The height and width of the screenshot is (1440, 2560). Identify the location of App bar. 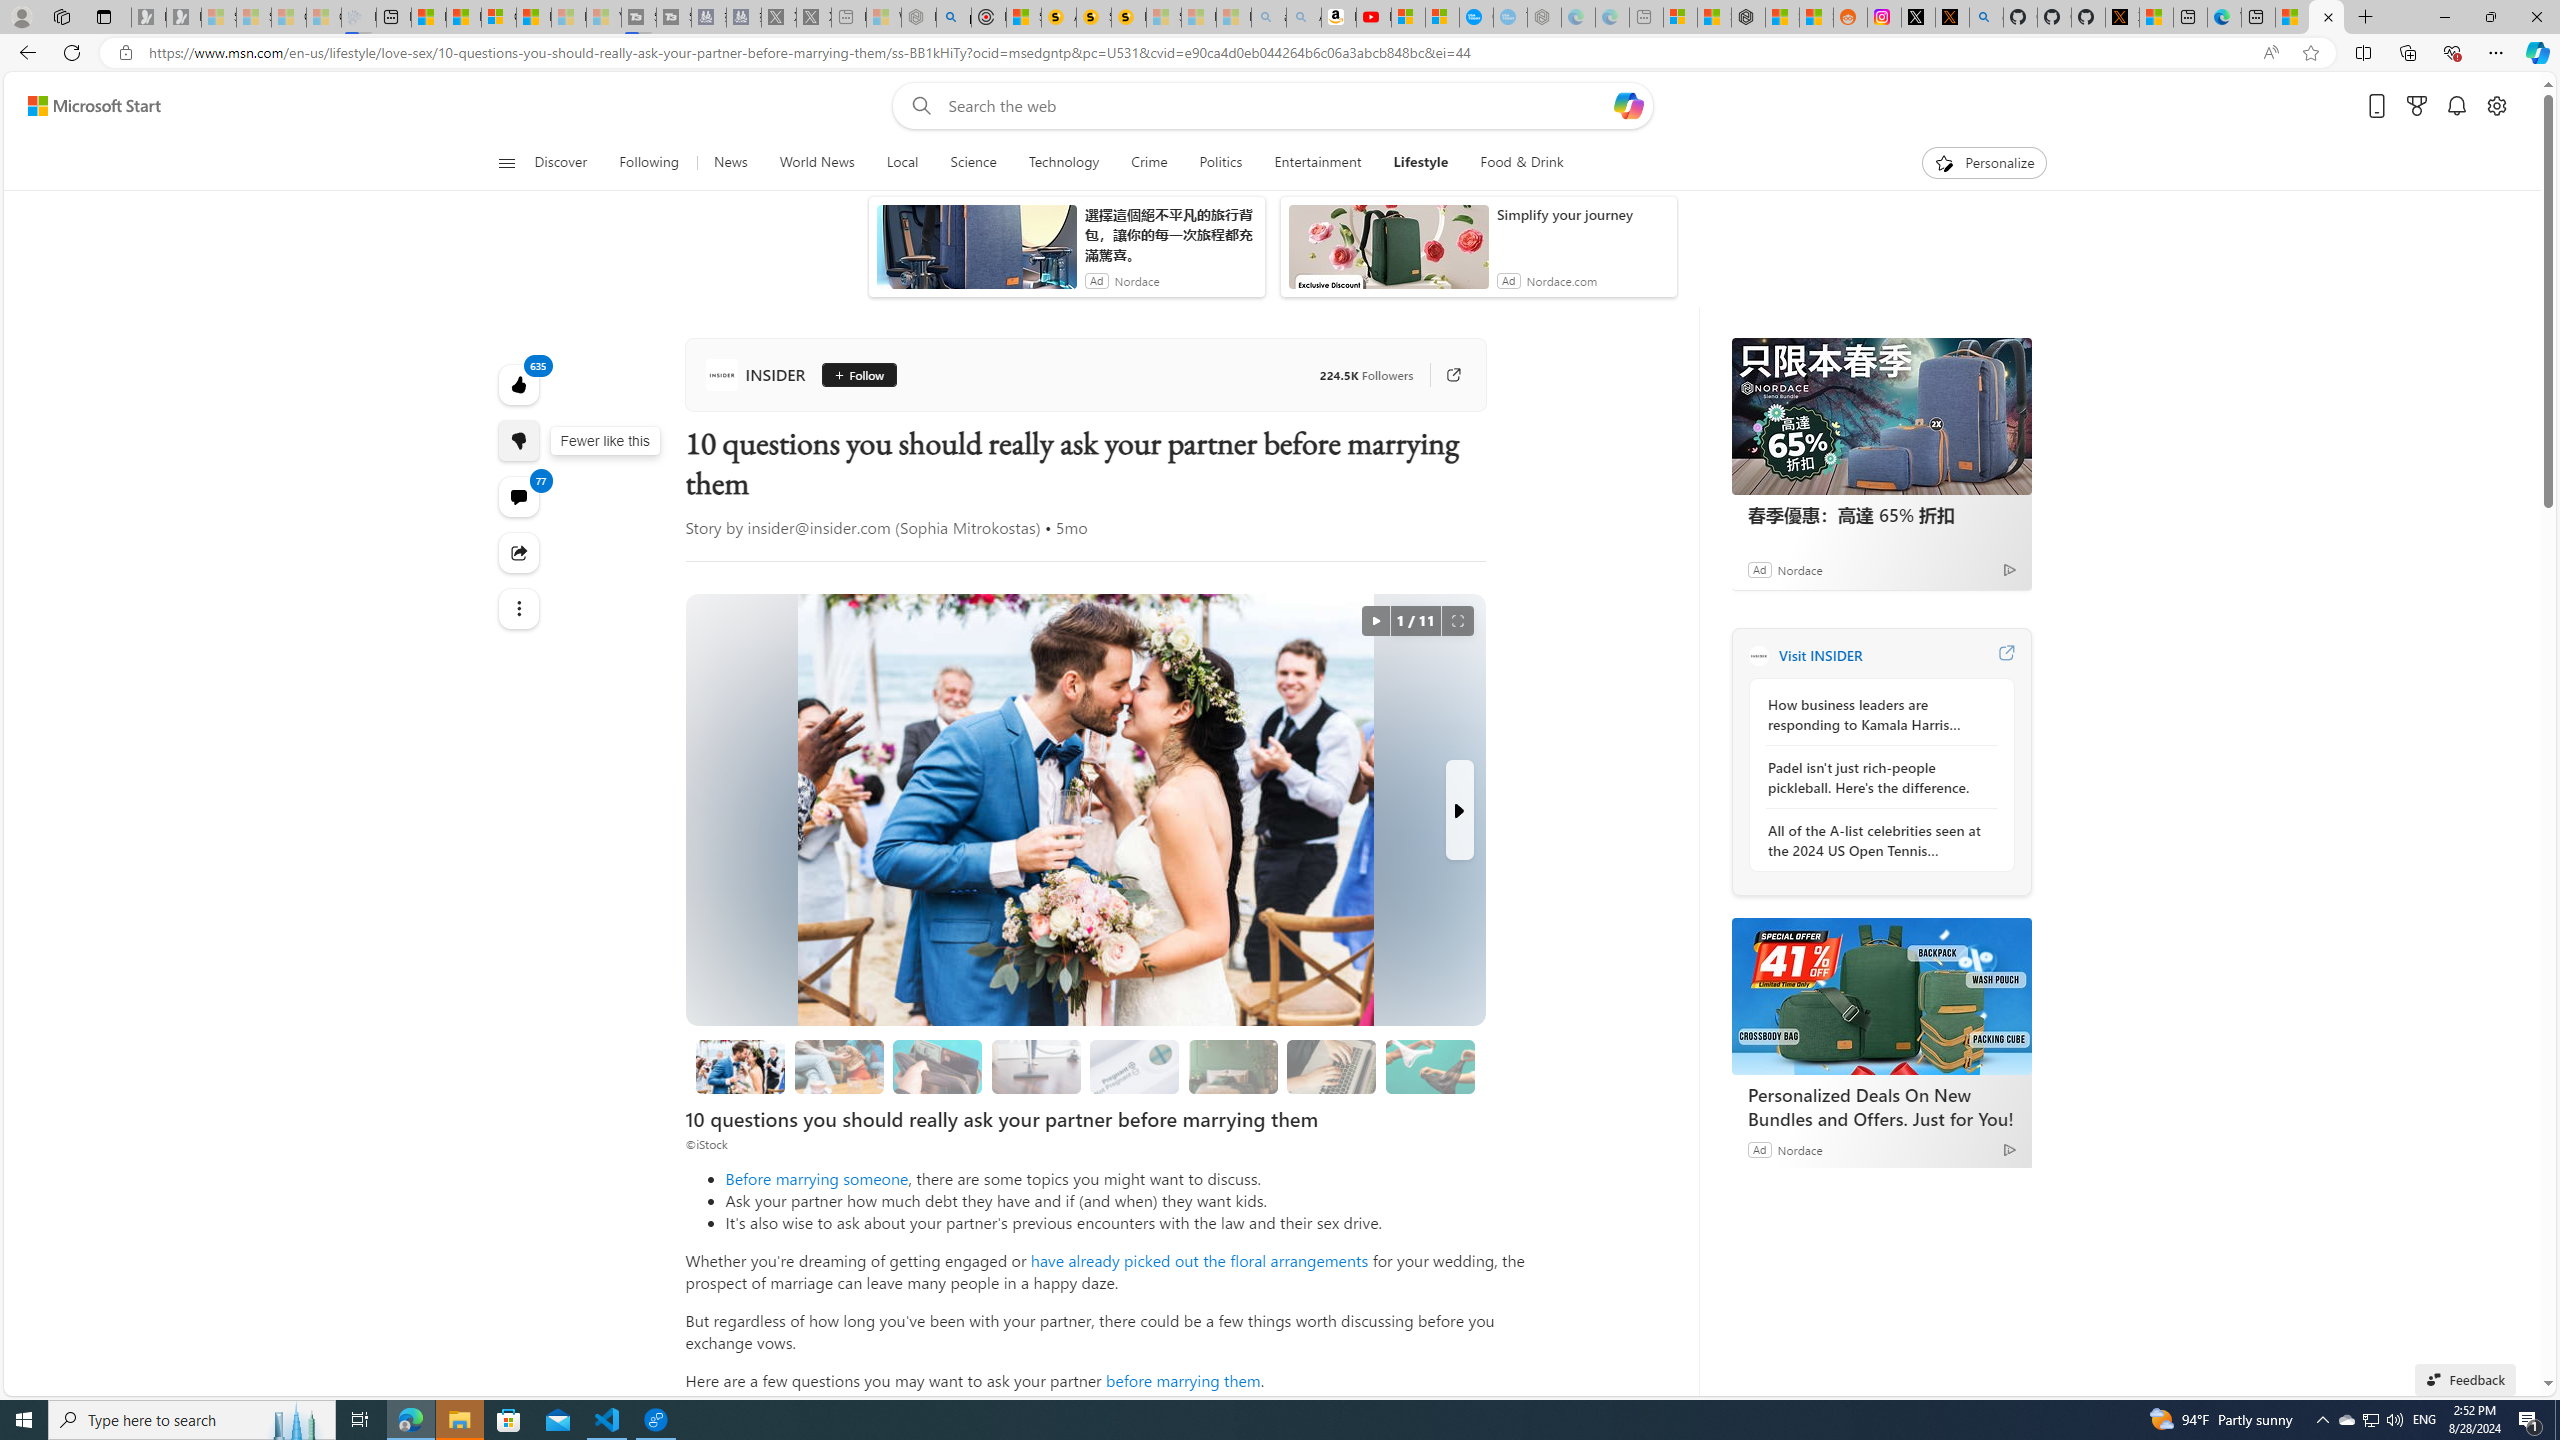
(1280, 53).